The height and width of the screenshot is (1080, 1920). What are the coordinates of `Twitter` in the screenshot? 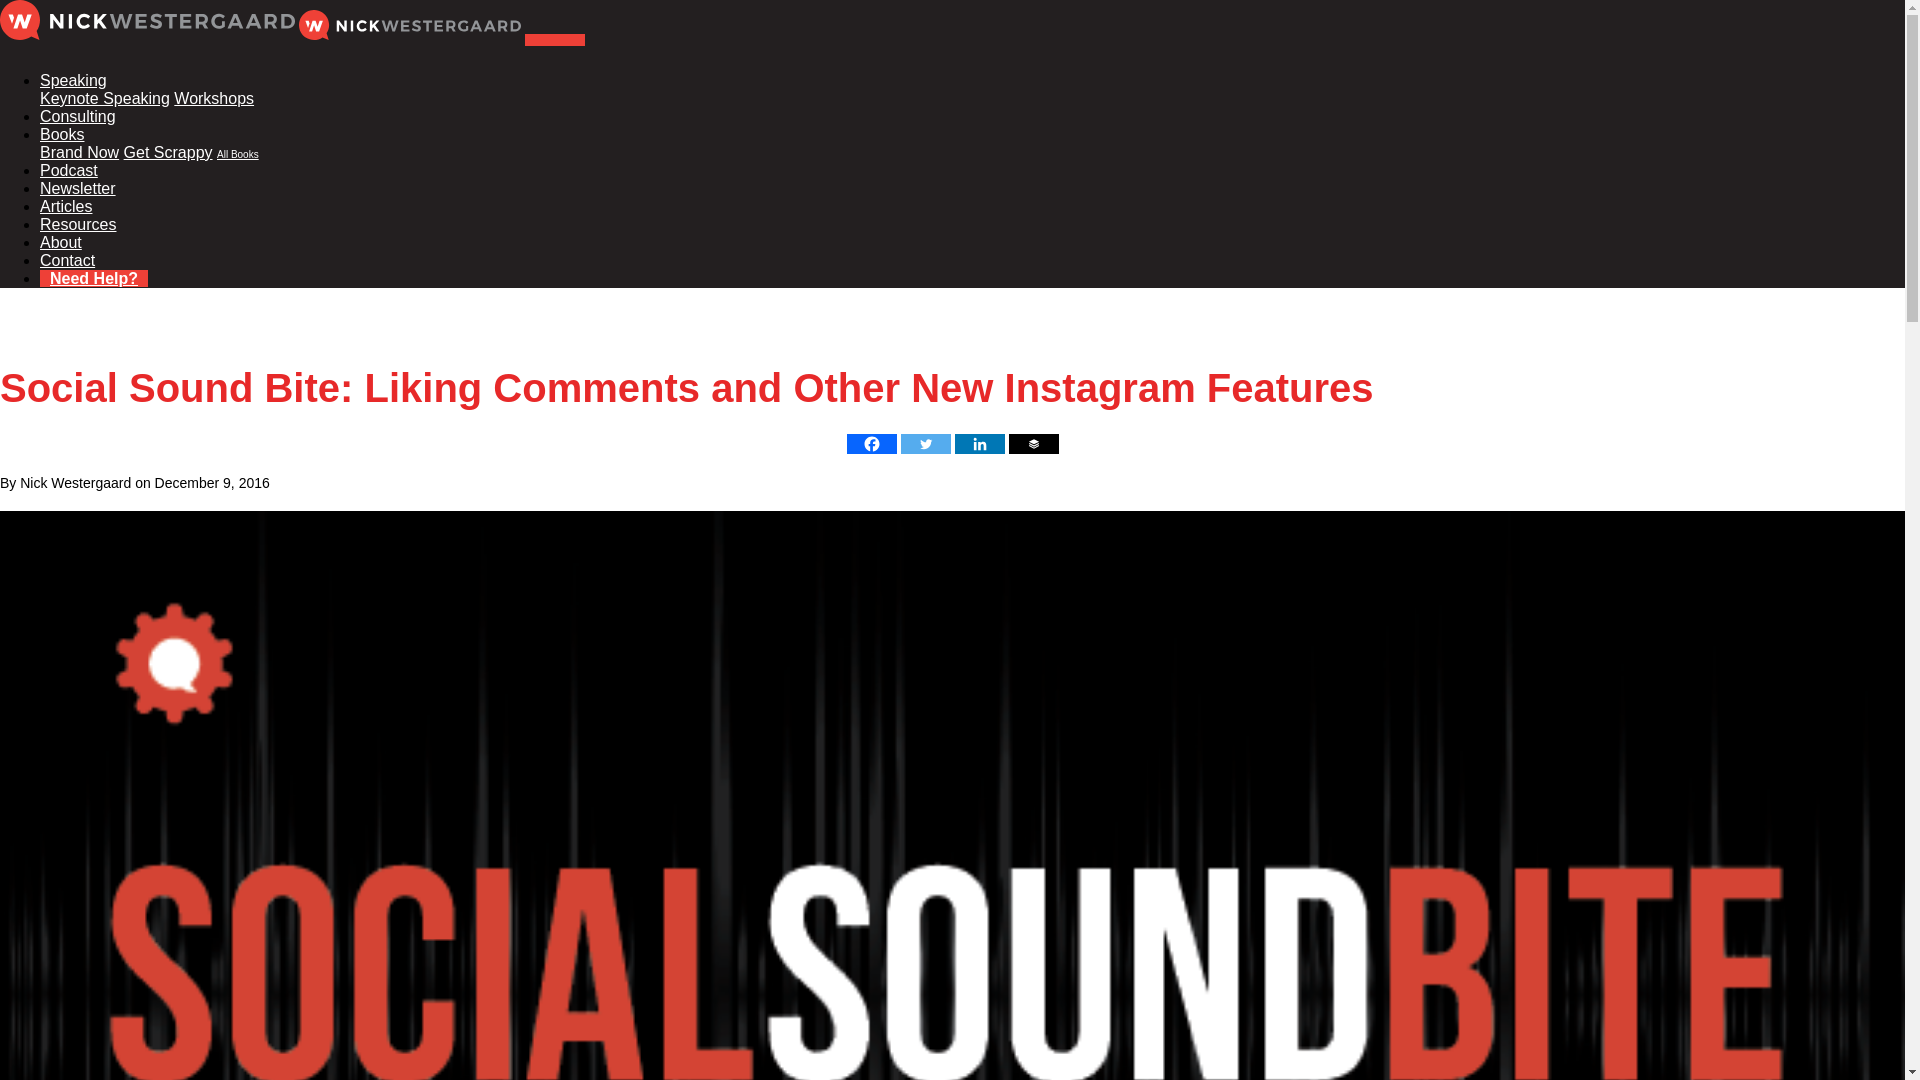 It's located at (925, 444).